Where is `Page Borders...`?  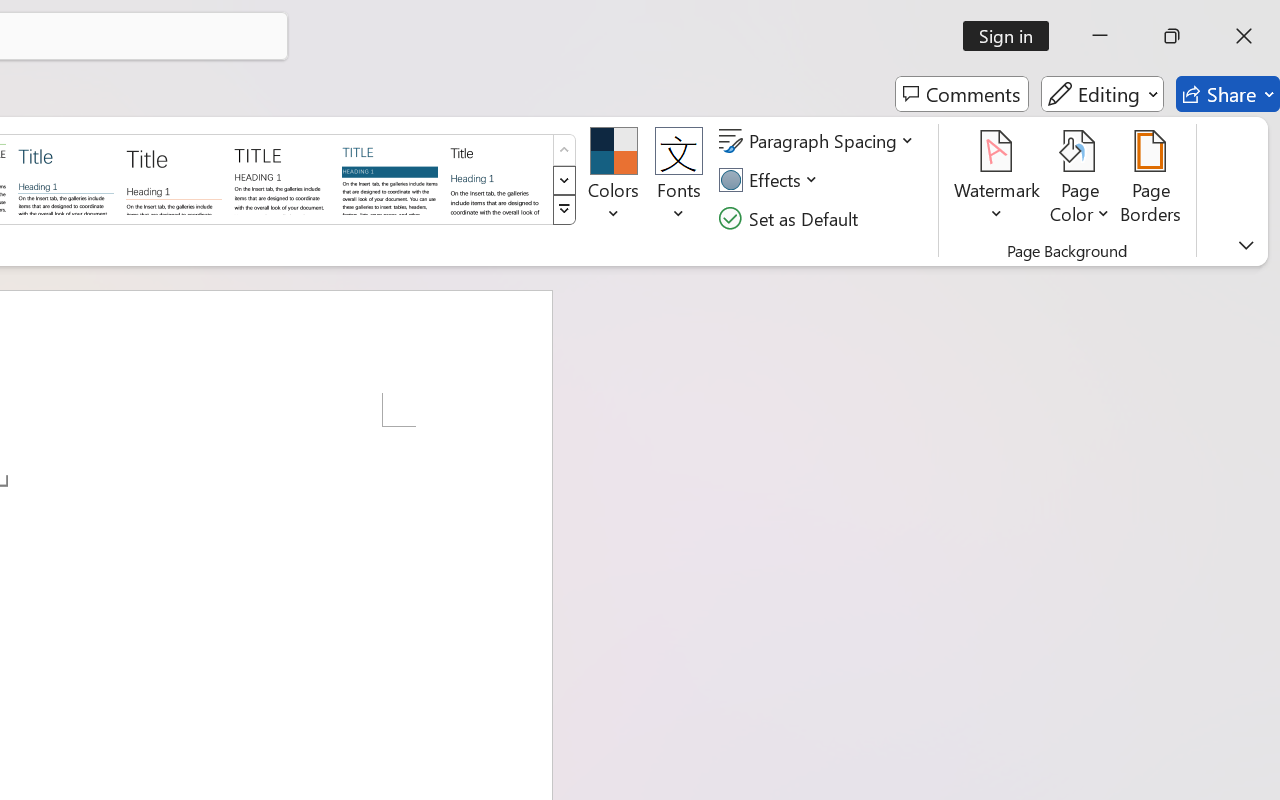
Page Borders... is located at coordinates (1151, 180).